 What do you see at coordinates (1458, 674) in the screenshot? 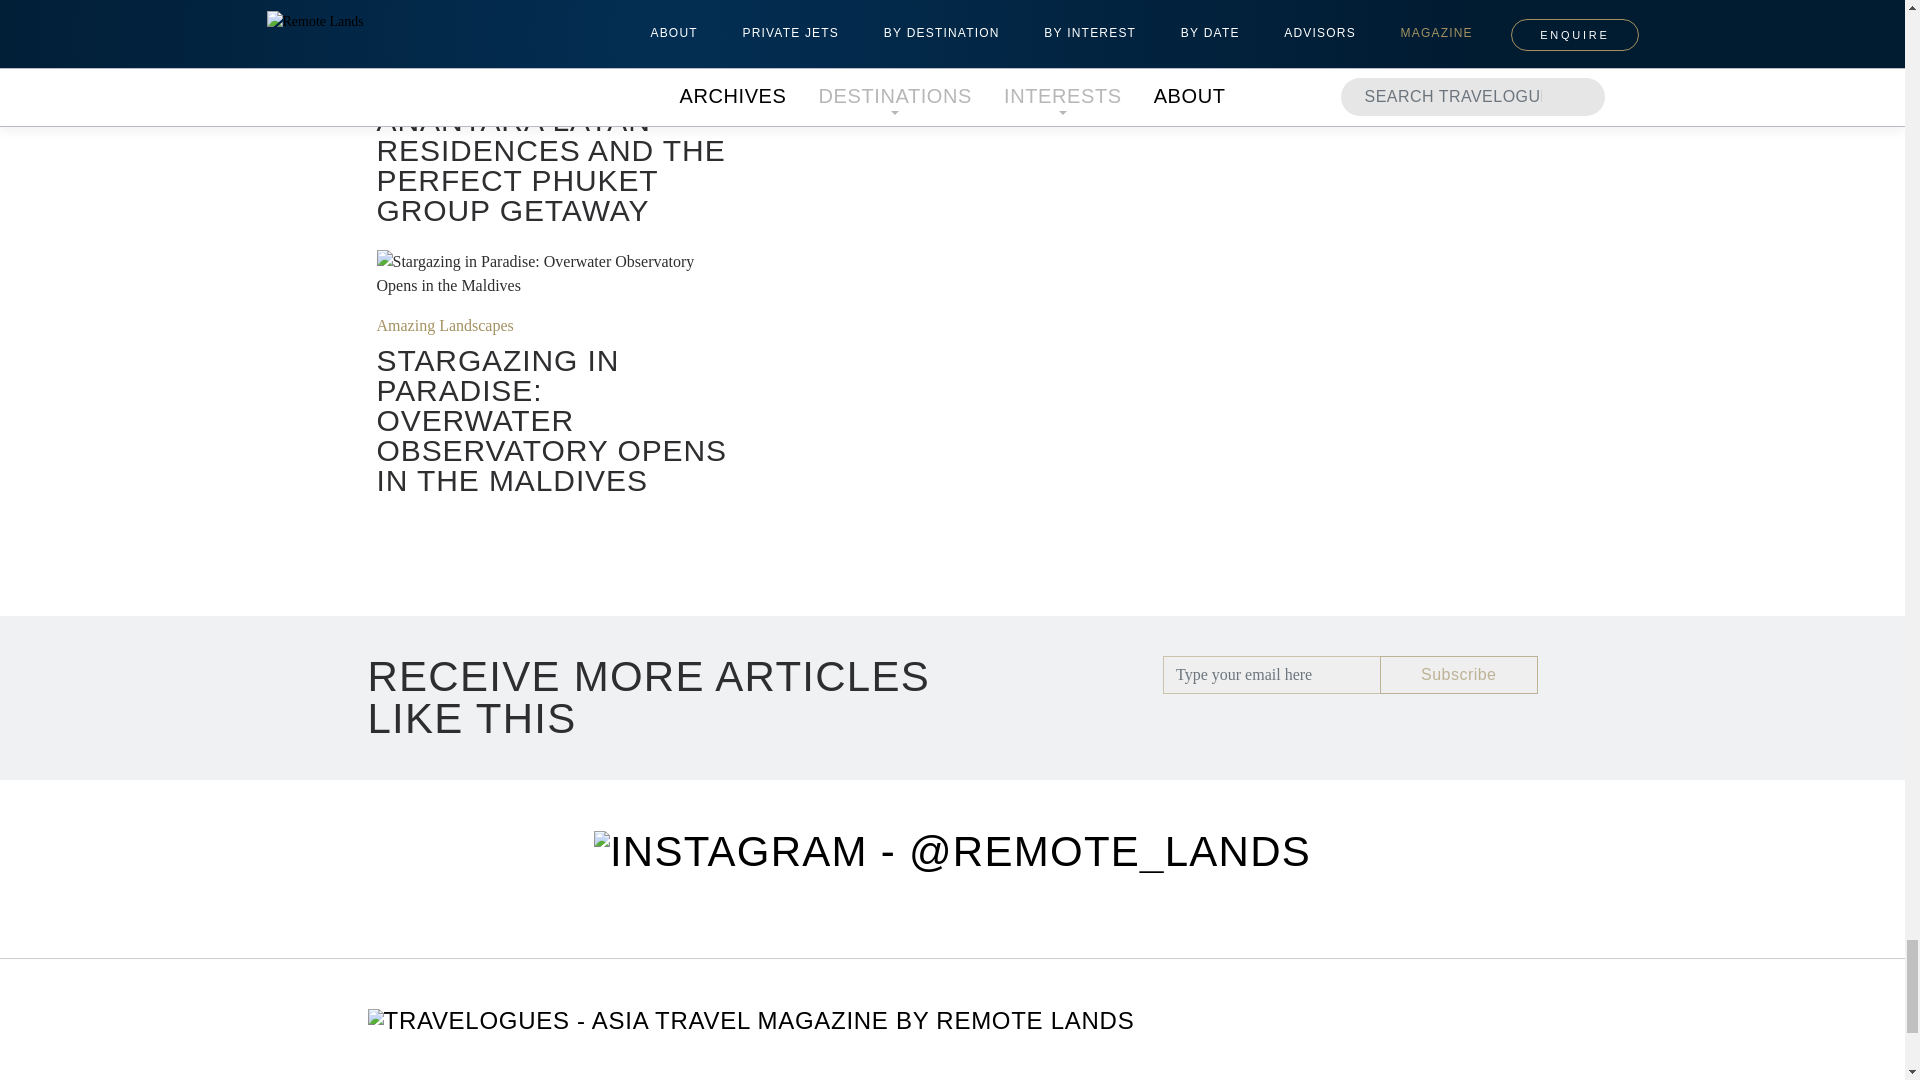
I see `Subscribe` at bounding box center [1458, 674].